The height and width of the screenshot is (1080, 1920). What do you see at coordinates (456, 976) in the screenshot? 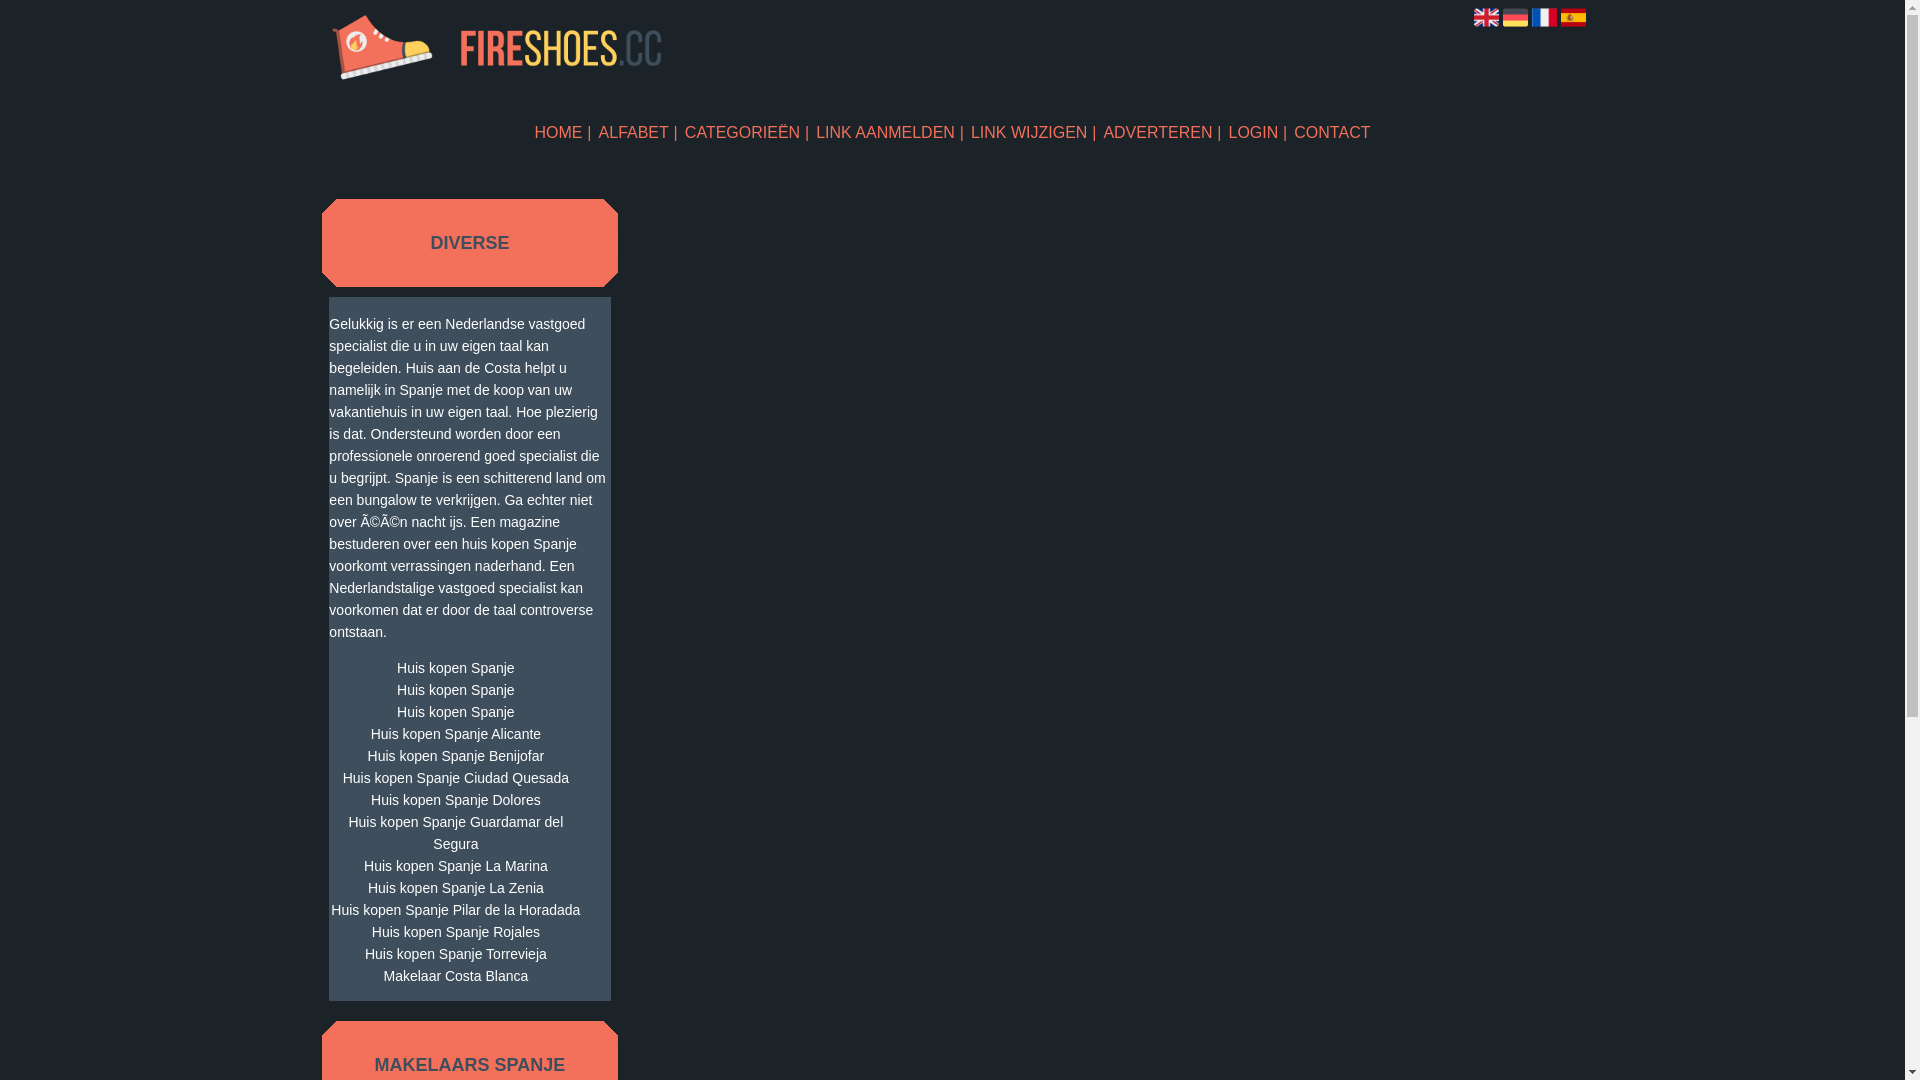
I see `Makelaar Costa Blanca` at bounding box center [456, 976].